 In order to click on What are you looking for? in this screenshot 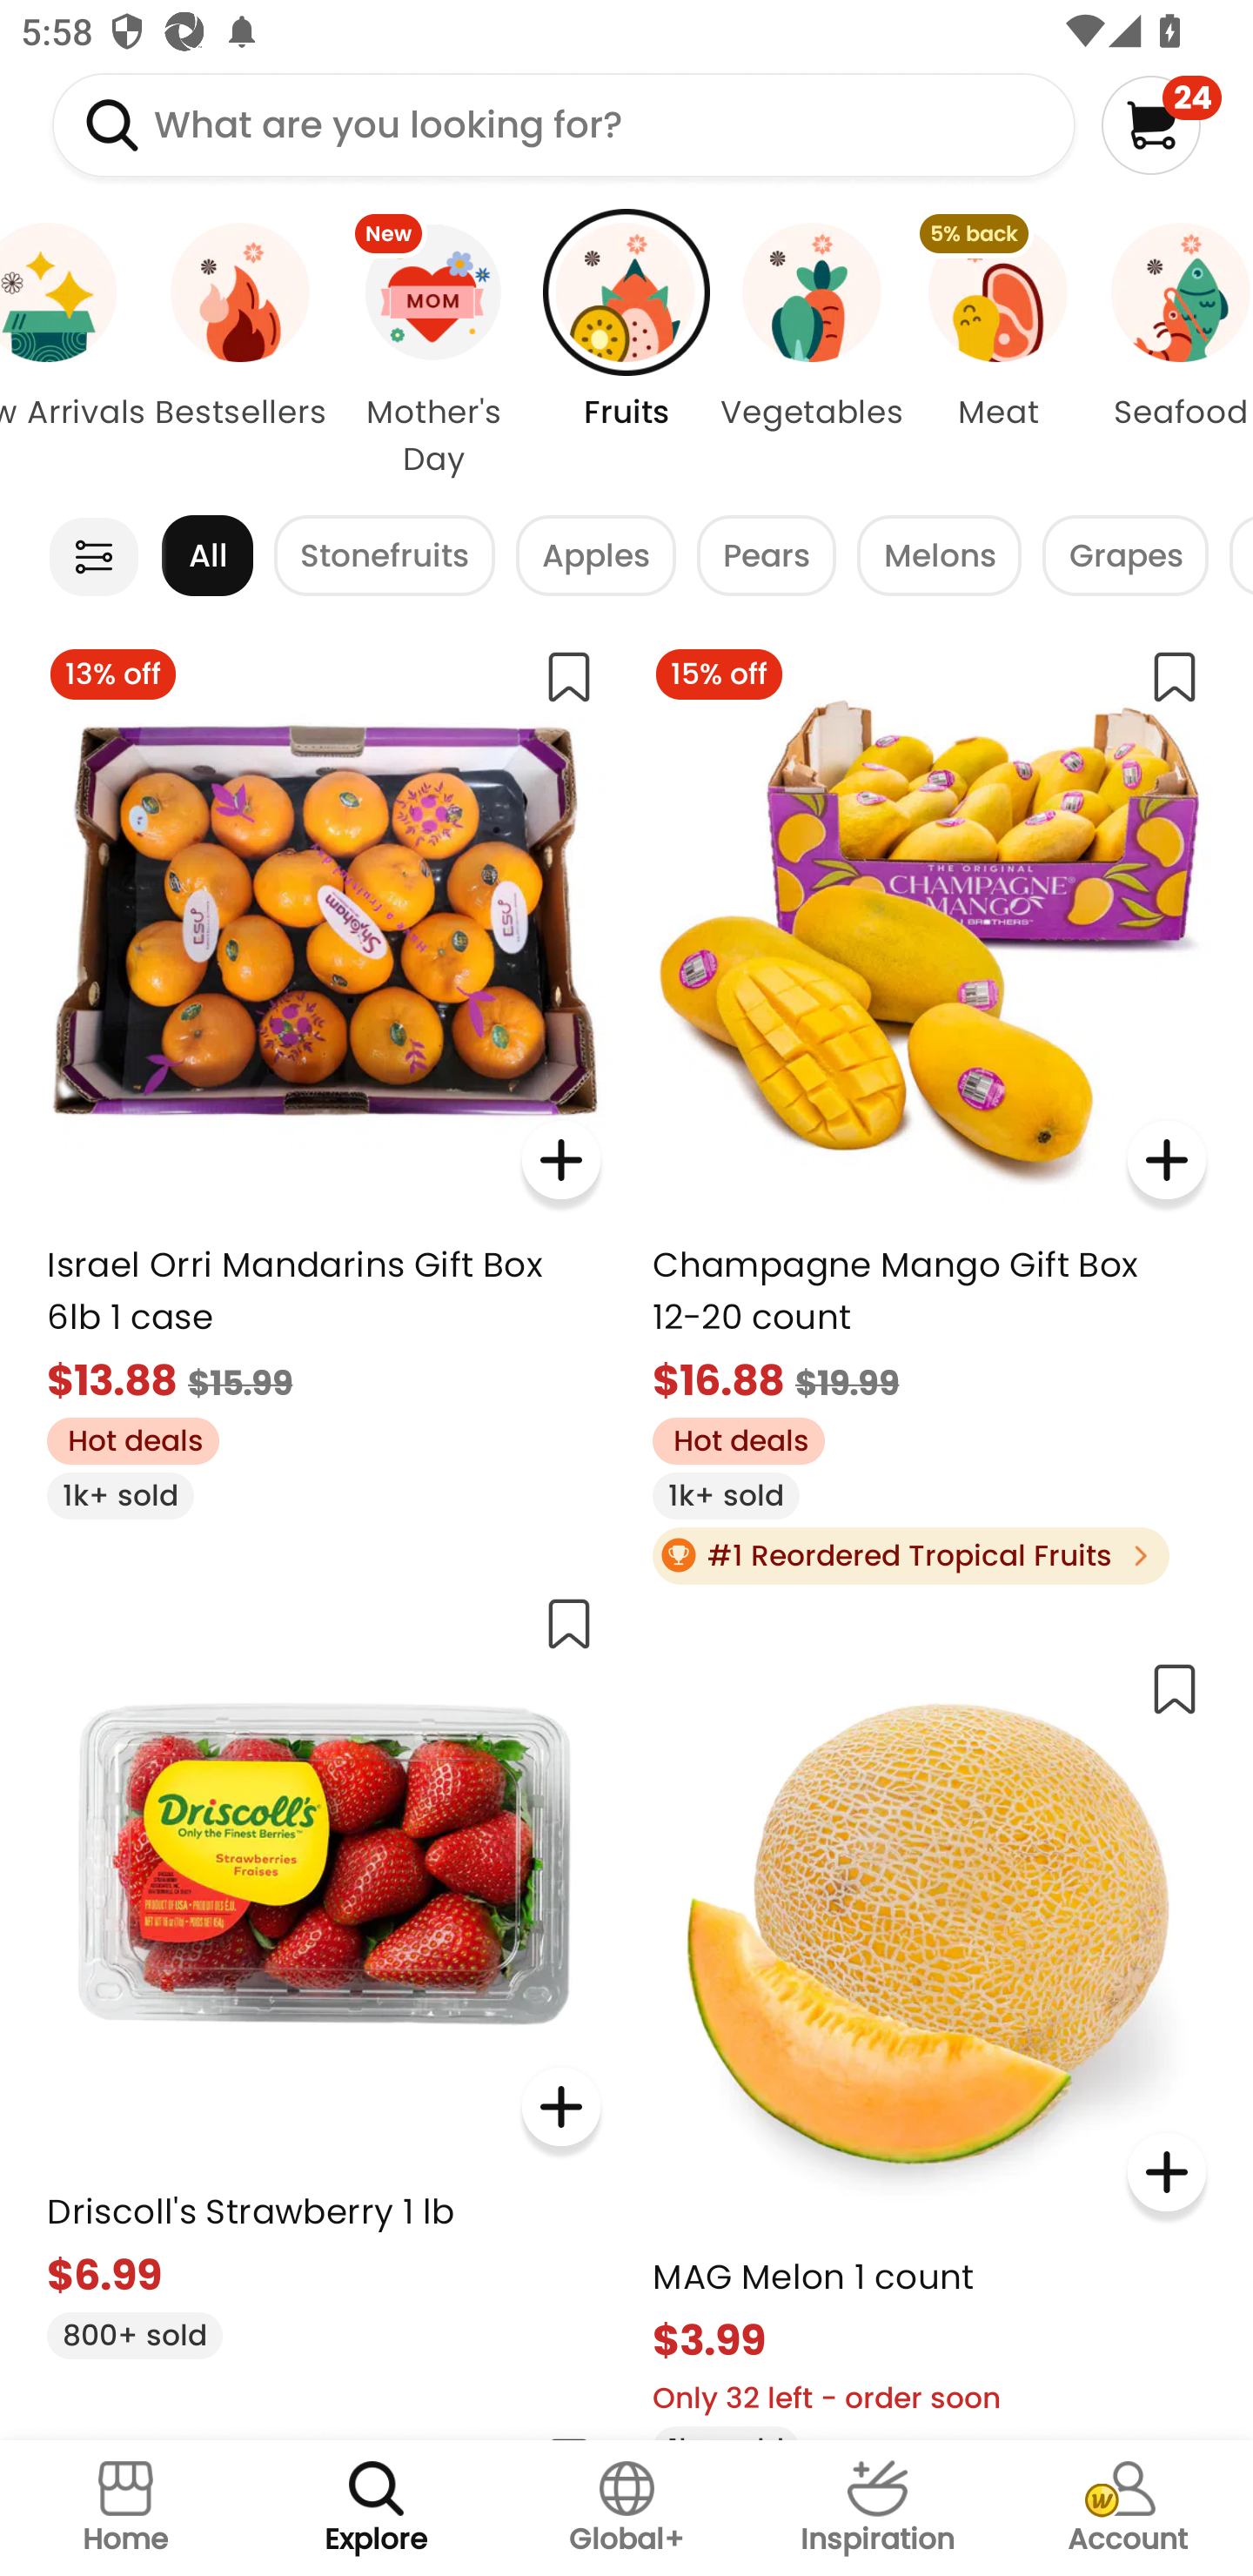, I will do `click(564, 124)`.